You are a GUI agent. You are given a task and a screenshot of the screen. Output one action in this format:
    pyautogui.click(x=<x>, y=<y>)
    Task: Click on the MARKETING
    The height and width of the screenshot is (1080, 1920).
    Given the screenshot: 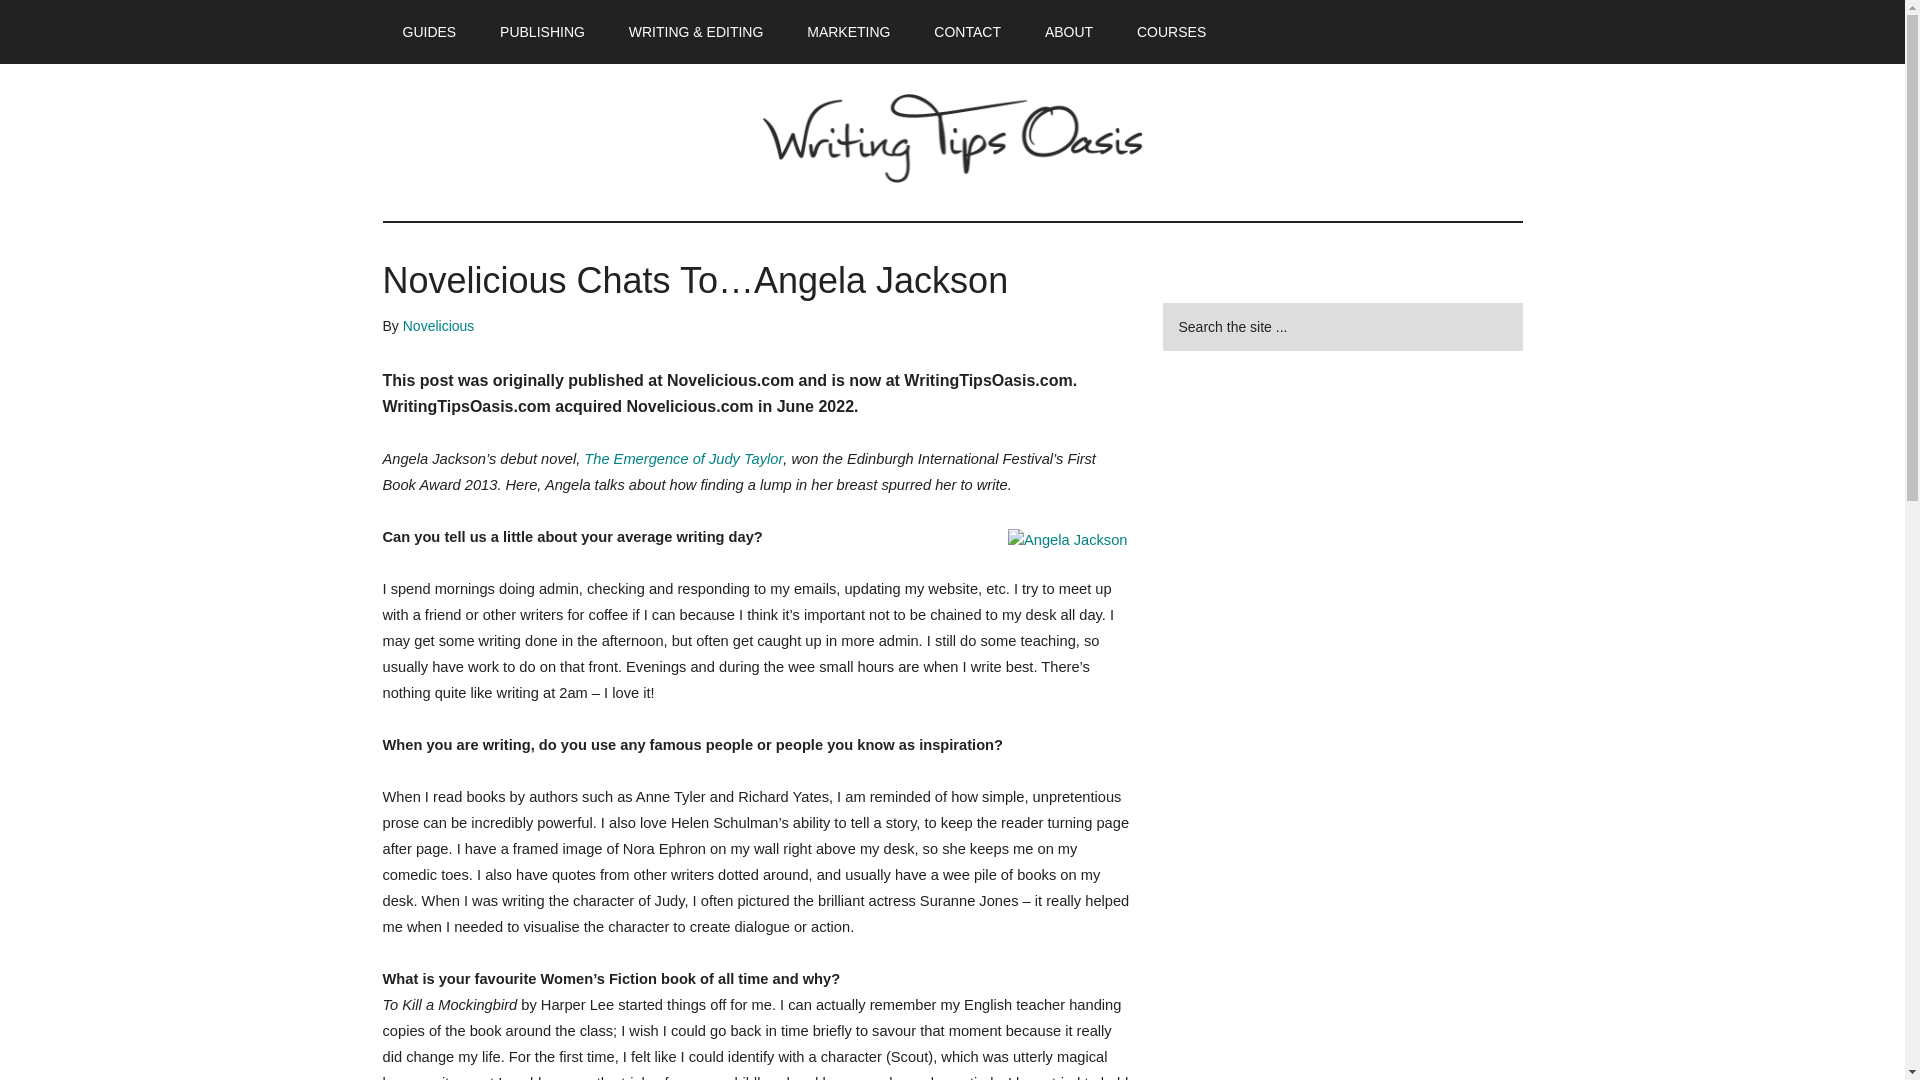 What is the action you would take?
    pyautogui.click(x=848, y=32)
    